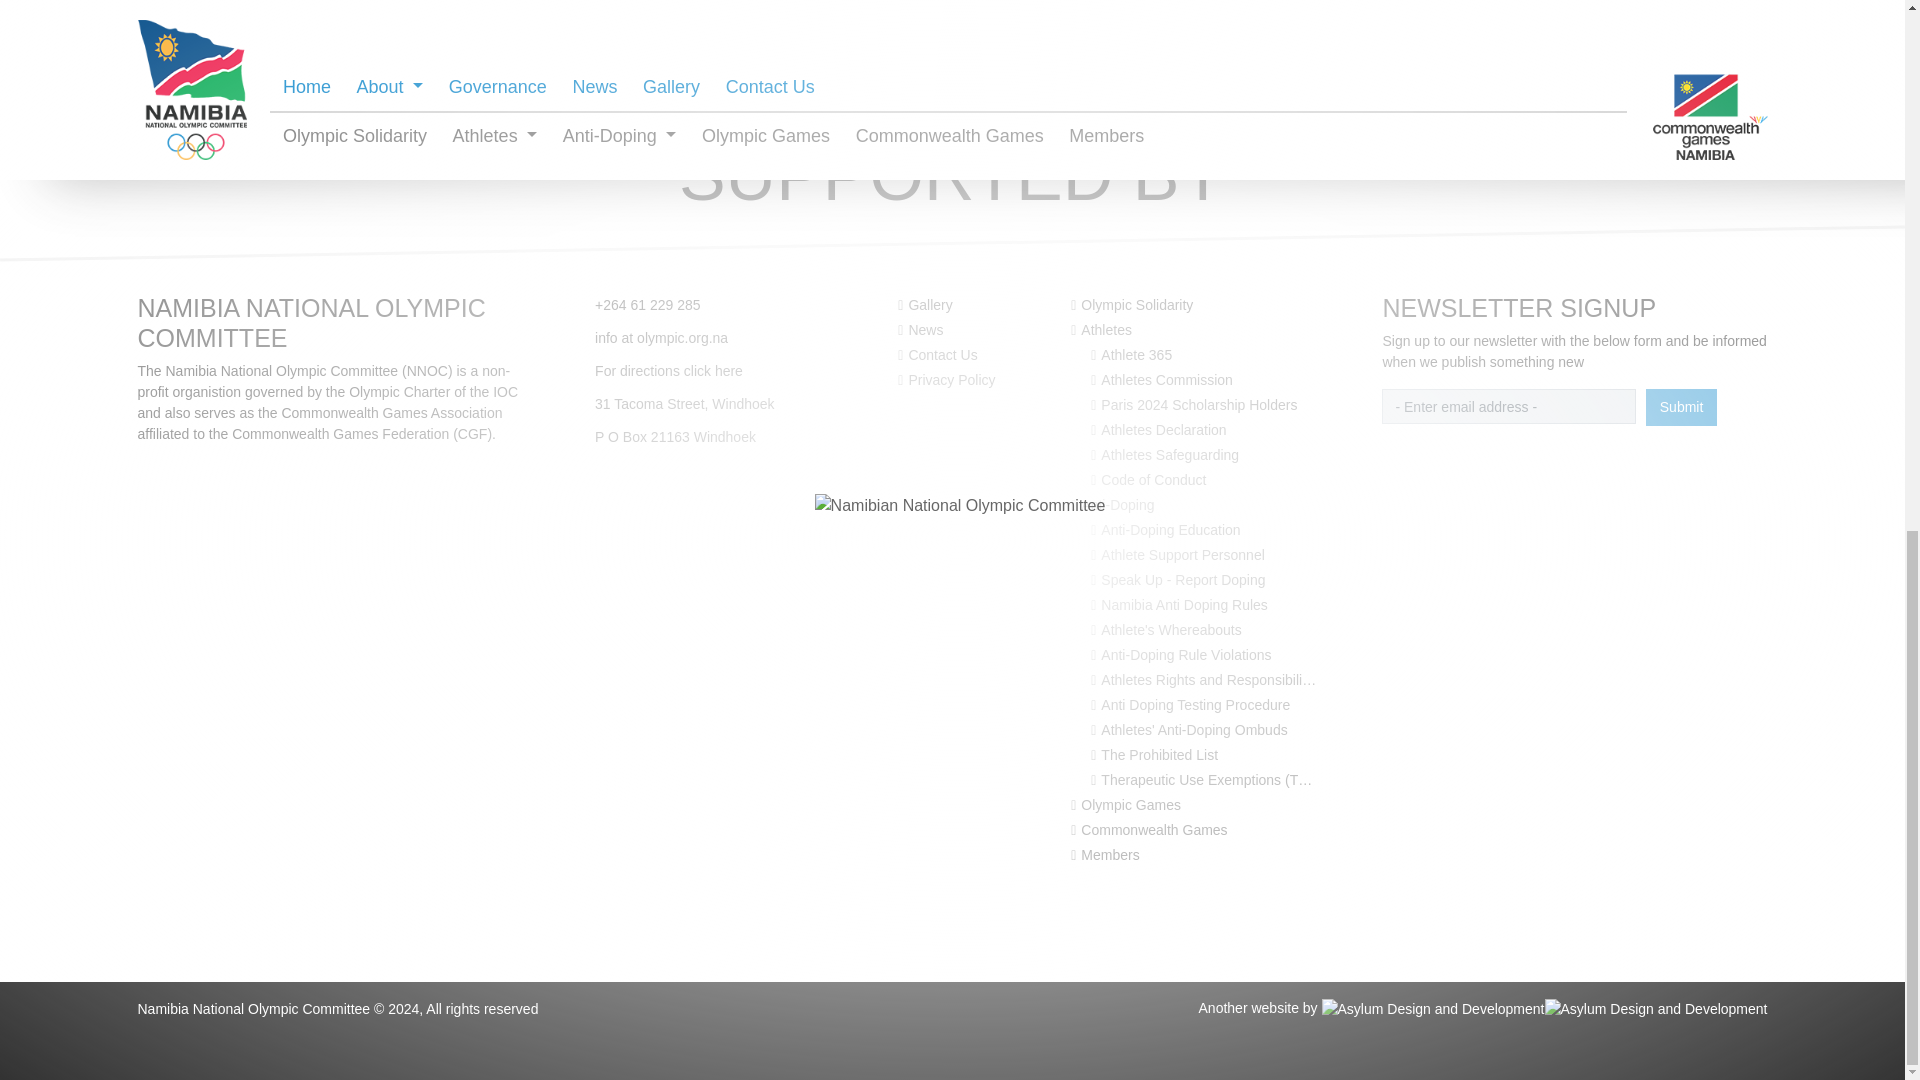 The image size is (1920, 1080). I want to click on Gallery, so click(925, 305).